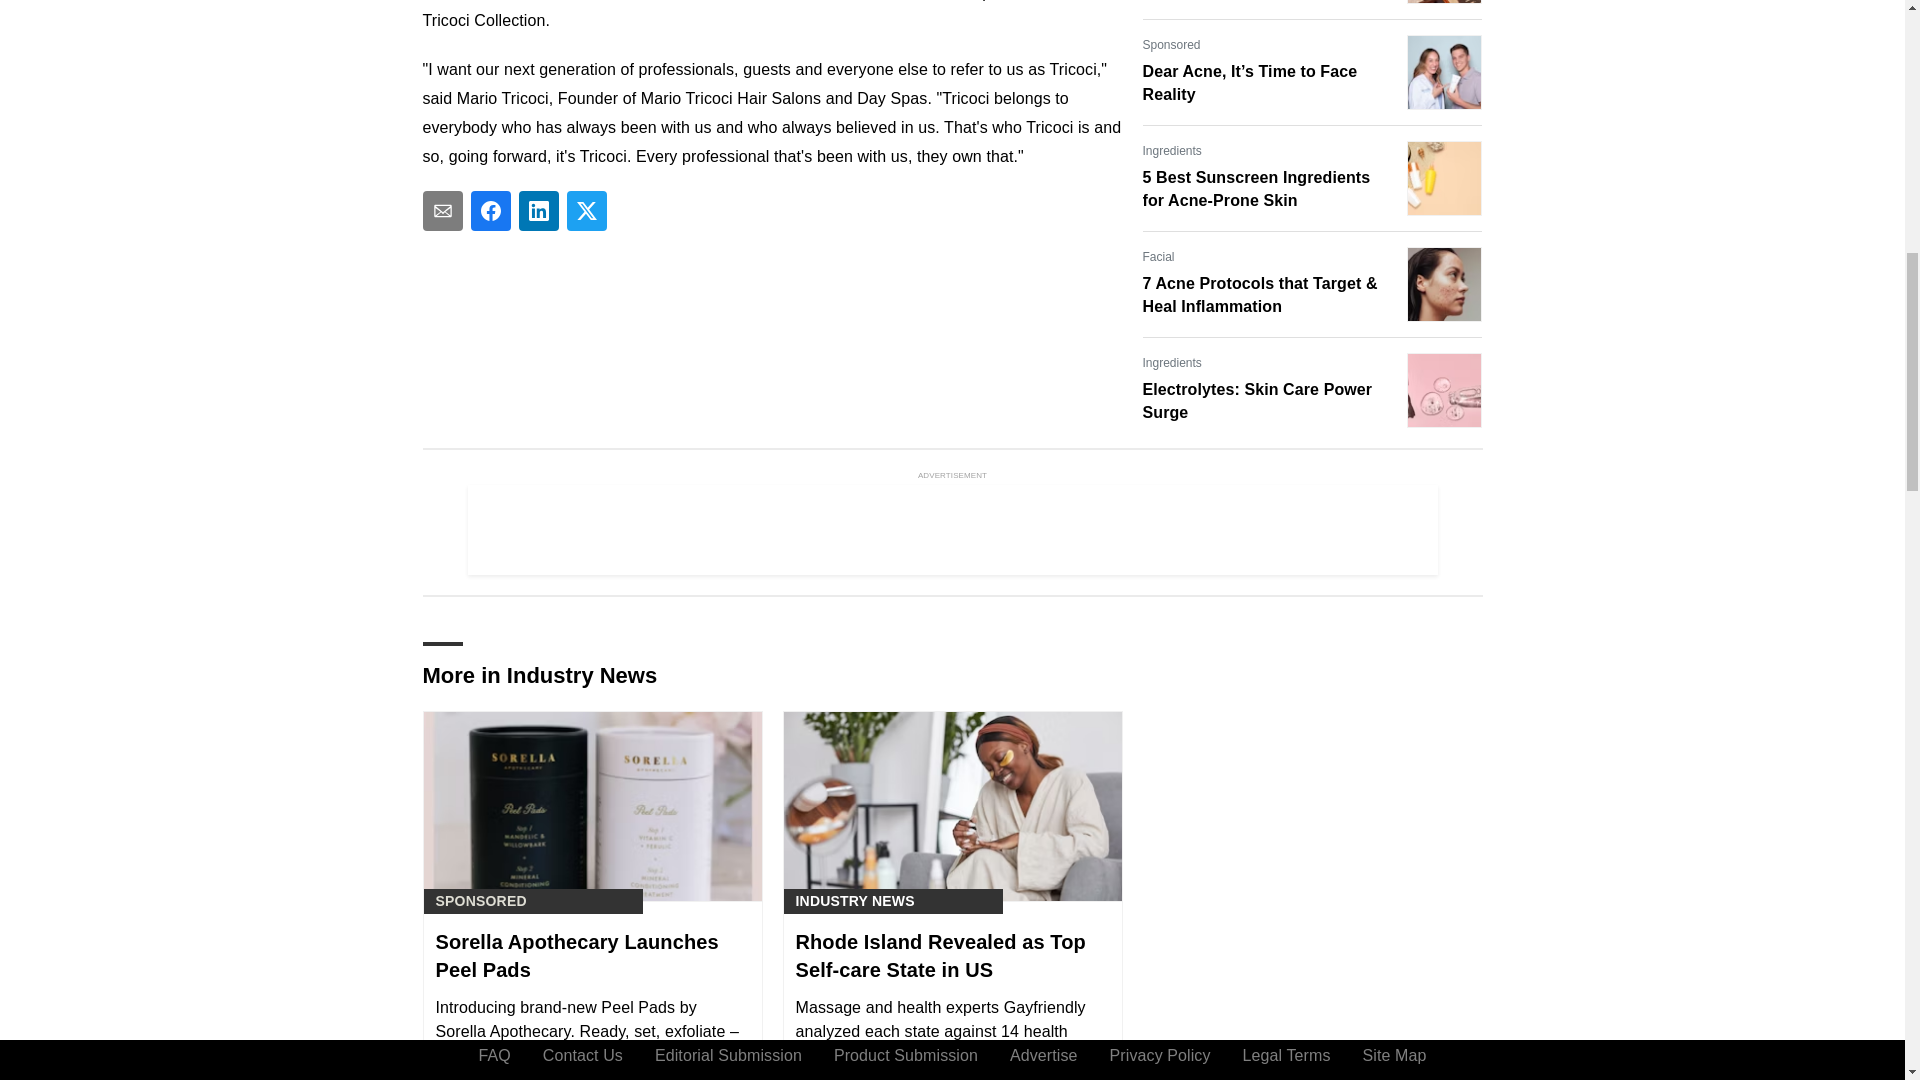  I want to click on Share To twitter, so click(586, 211).